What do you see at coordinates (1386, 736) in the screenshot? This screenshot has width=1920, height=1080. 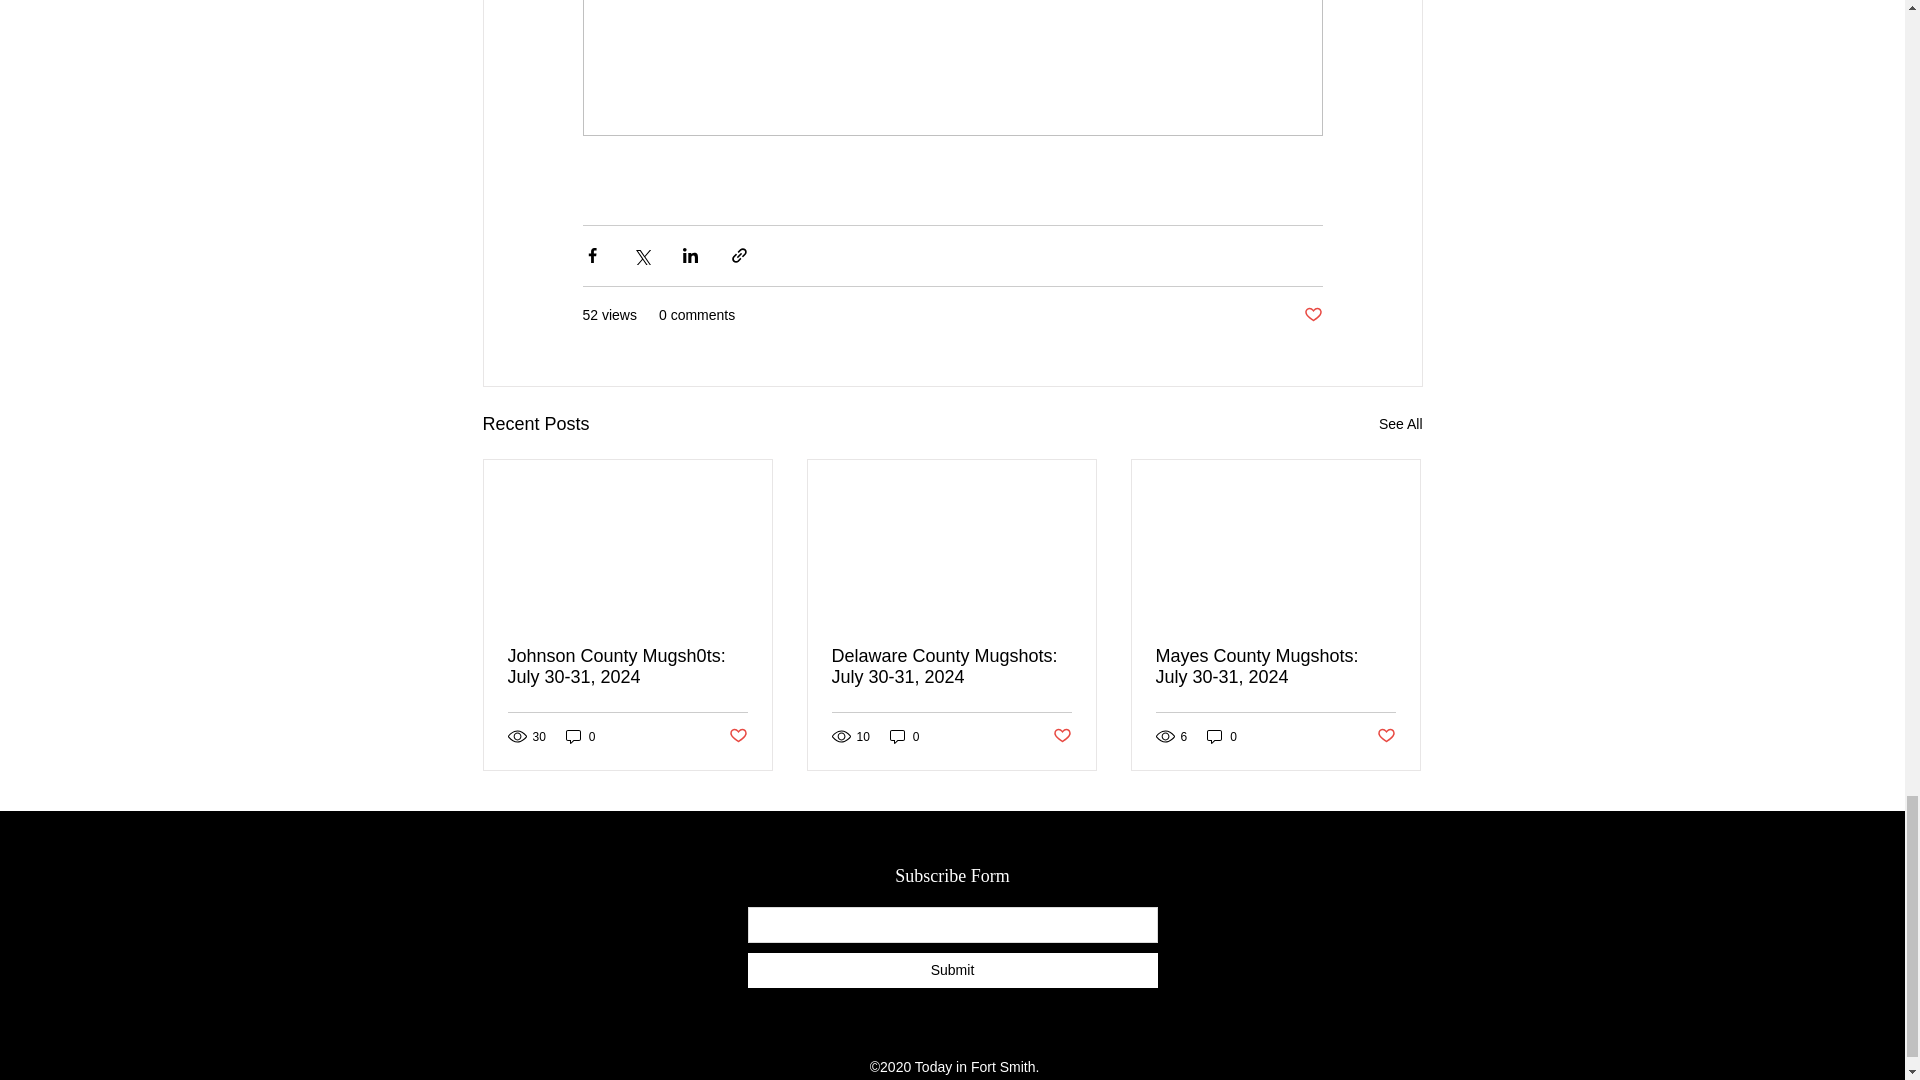 I see `Post not marked as liked` at bounding box center [1386, 736].